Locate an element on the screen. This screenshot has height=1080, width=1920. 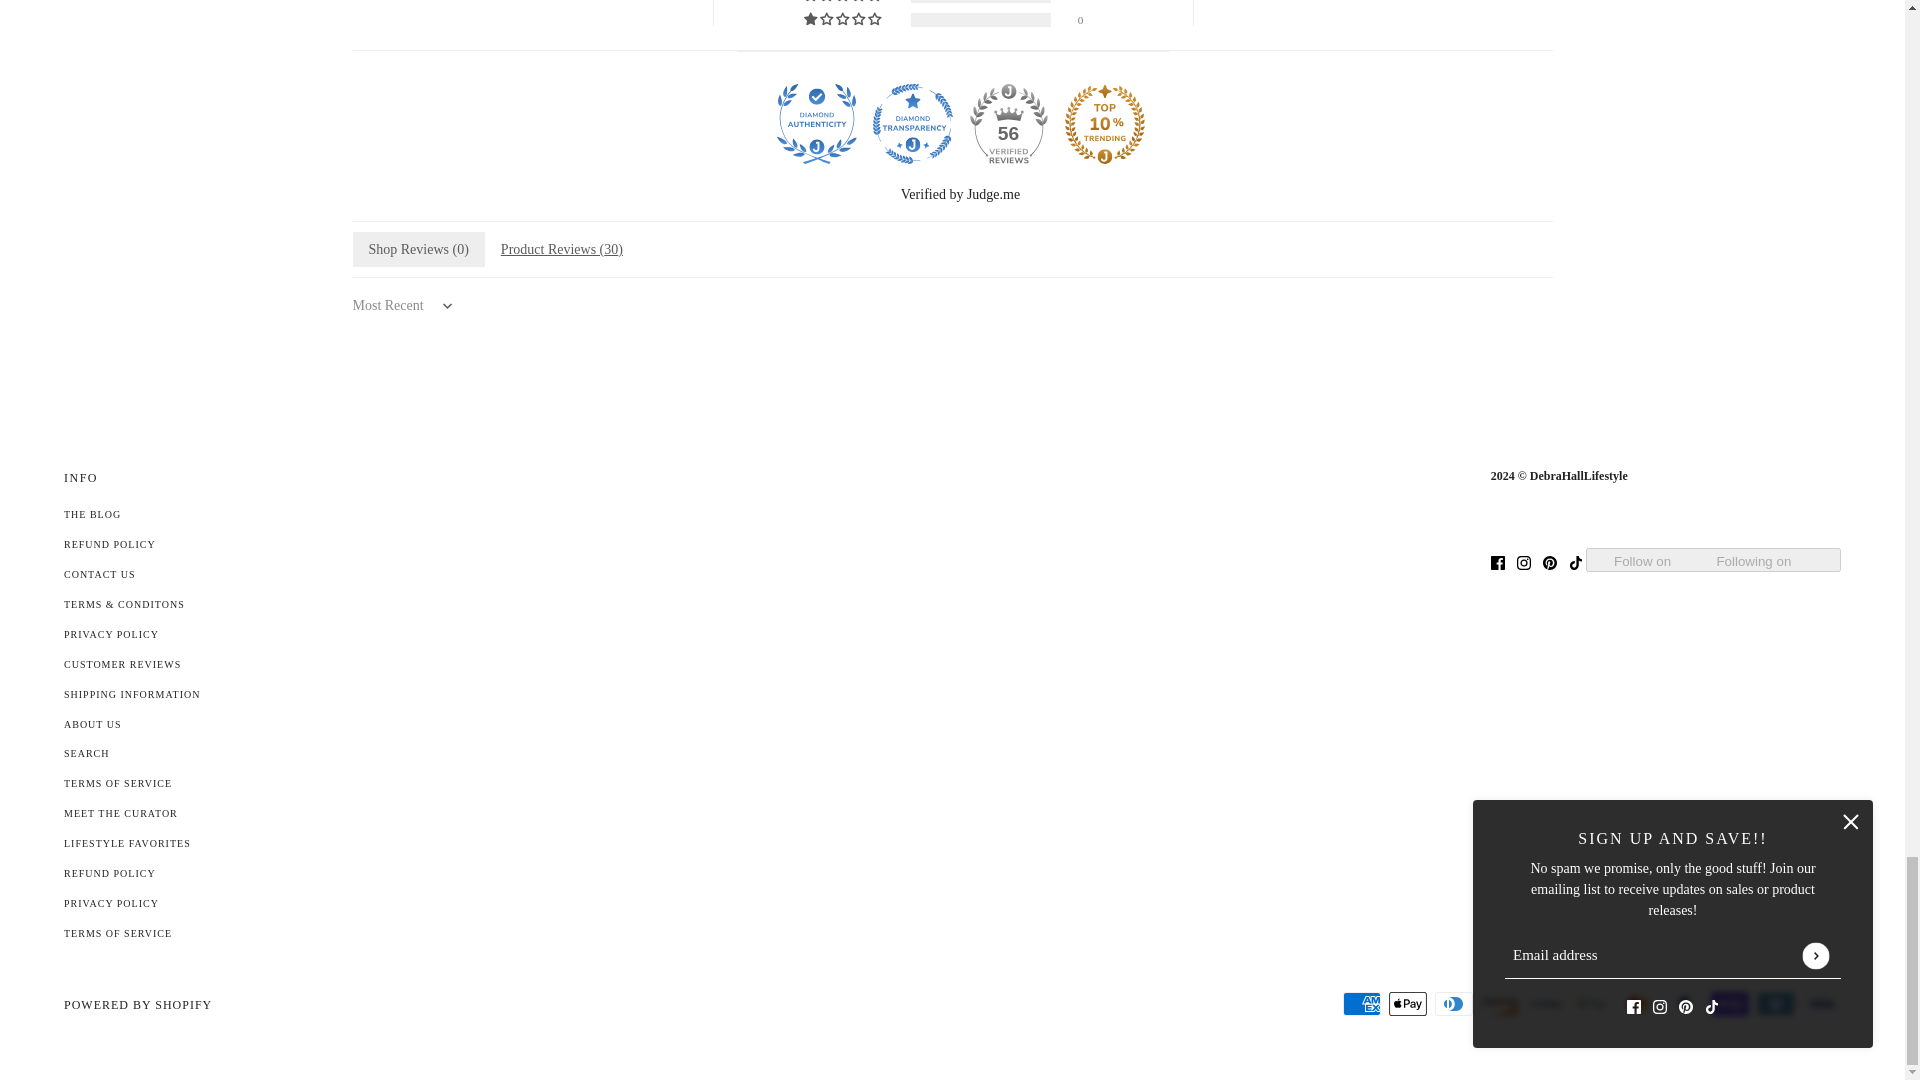
Refund policy is located at coordinates (109, 544).